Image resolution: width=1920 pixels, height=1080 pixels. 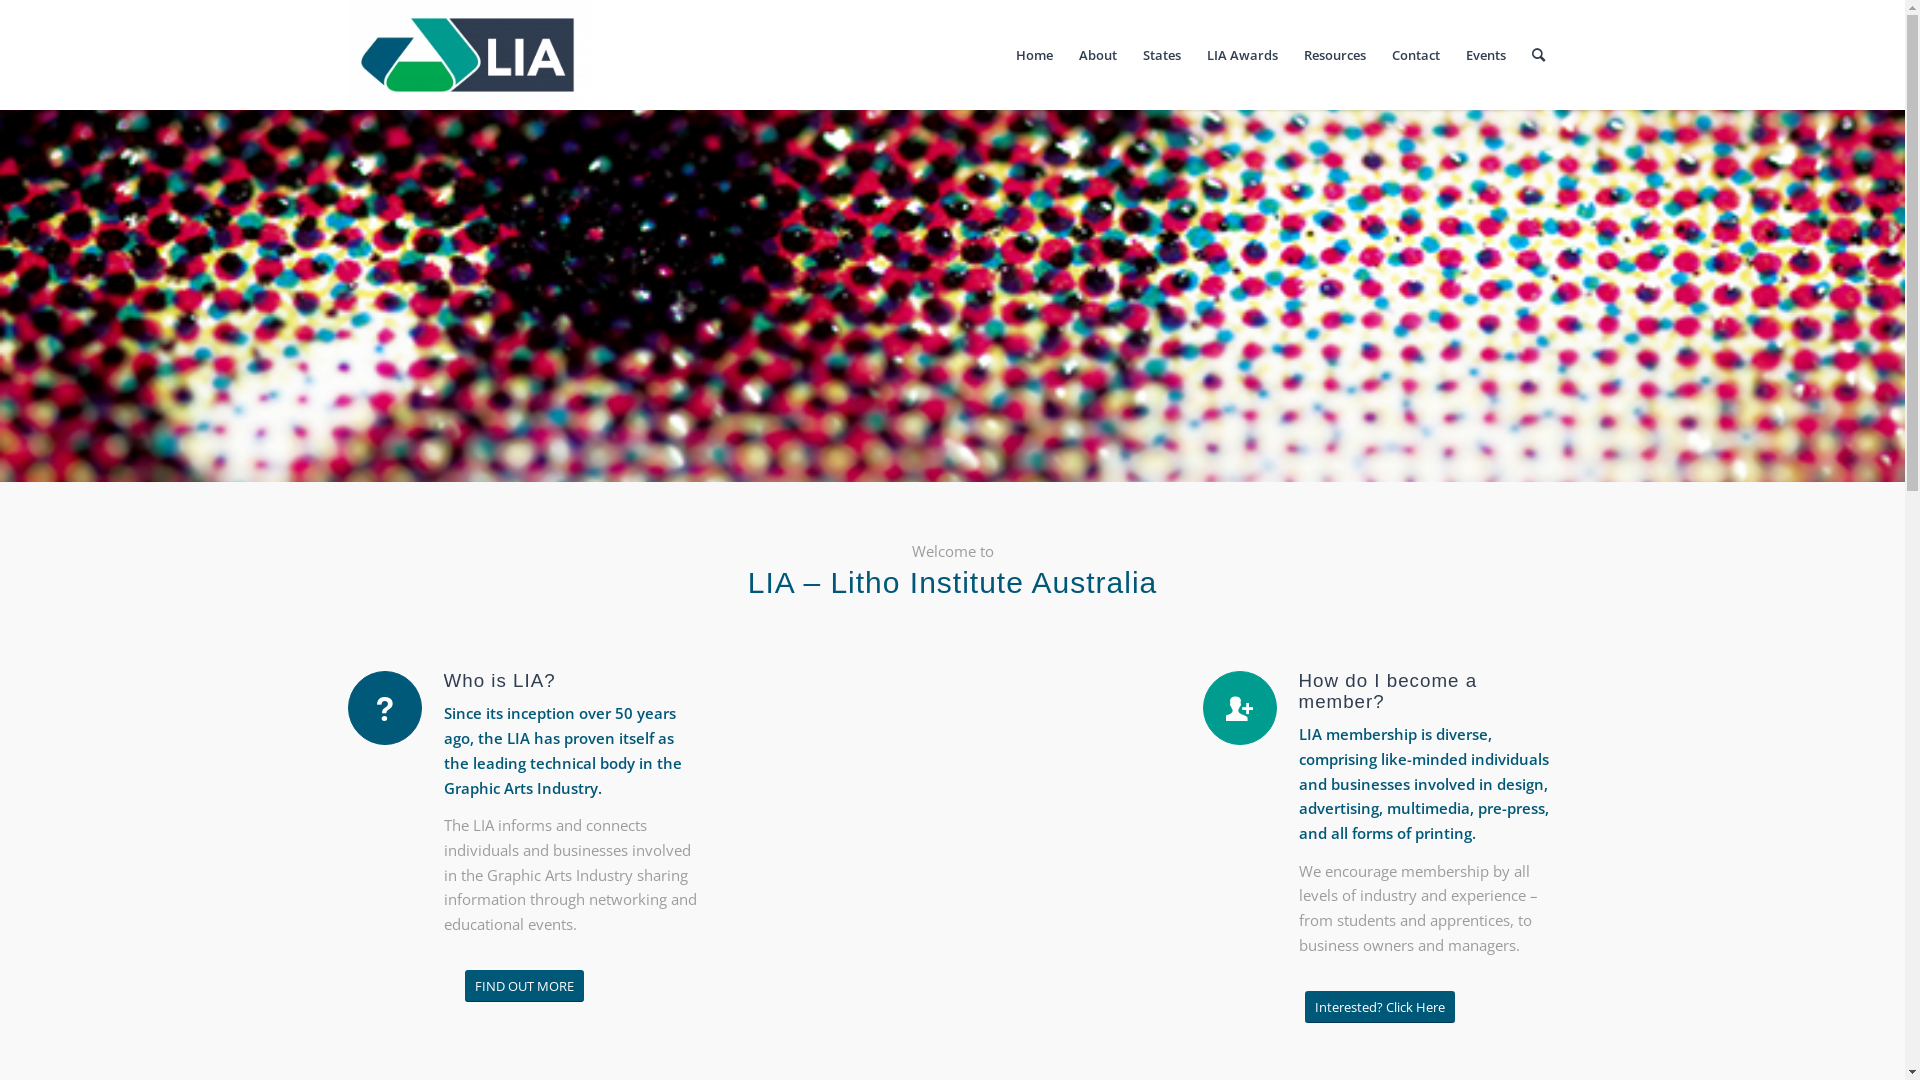 What do you see at coordinates (1240, 708) in the screenshot?
I see `How do I become a member?` at bounding box center [1240, 708].